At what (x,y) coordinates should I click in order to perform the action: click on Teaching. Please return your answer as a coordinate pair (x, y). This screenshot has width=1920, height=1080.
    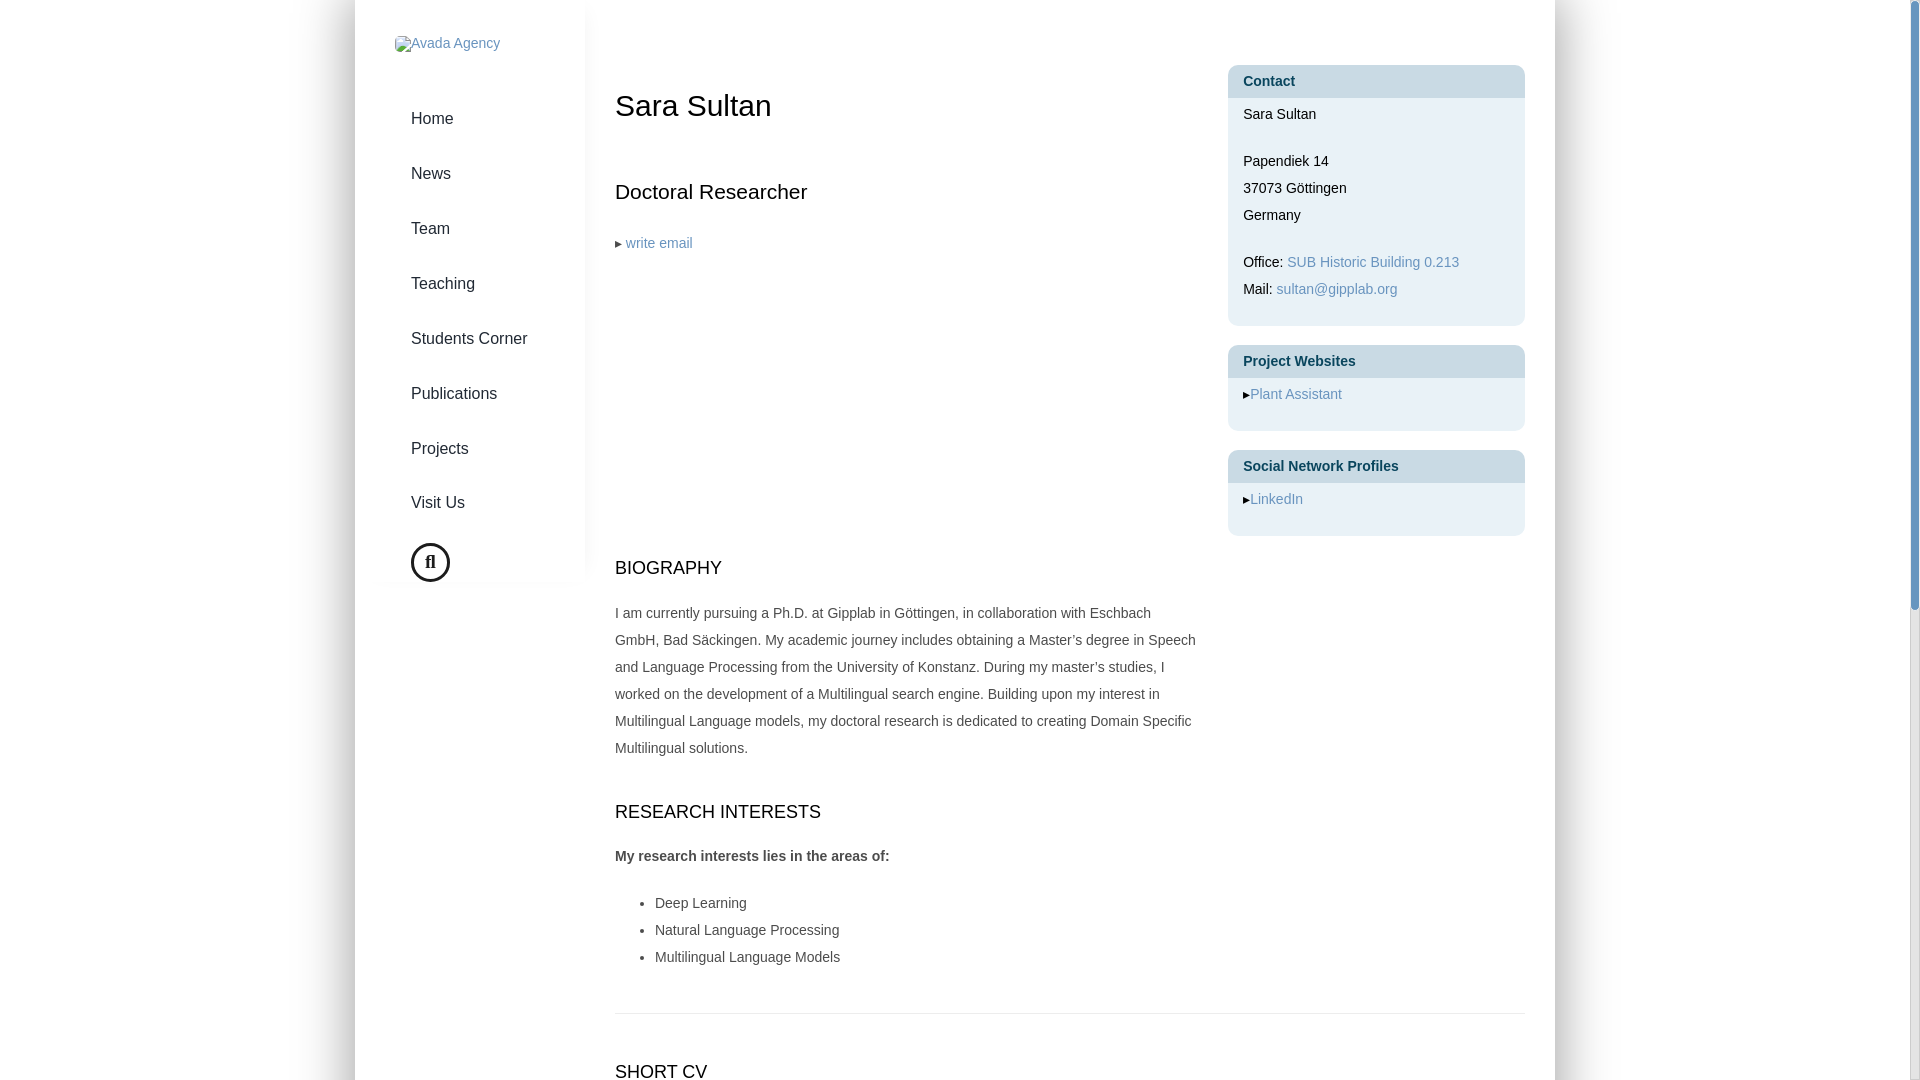
    Looking at the image, I should click on (469, 284).